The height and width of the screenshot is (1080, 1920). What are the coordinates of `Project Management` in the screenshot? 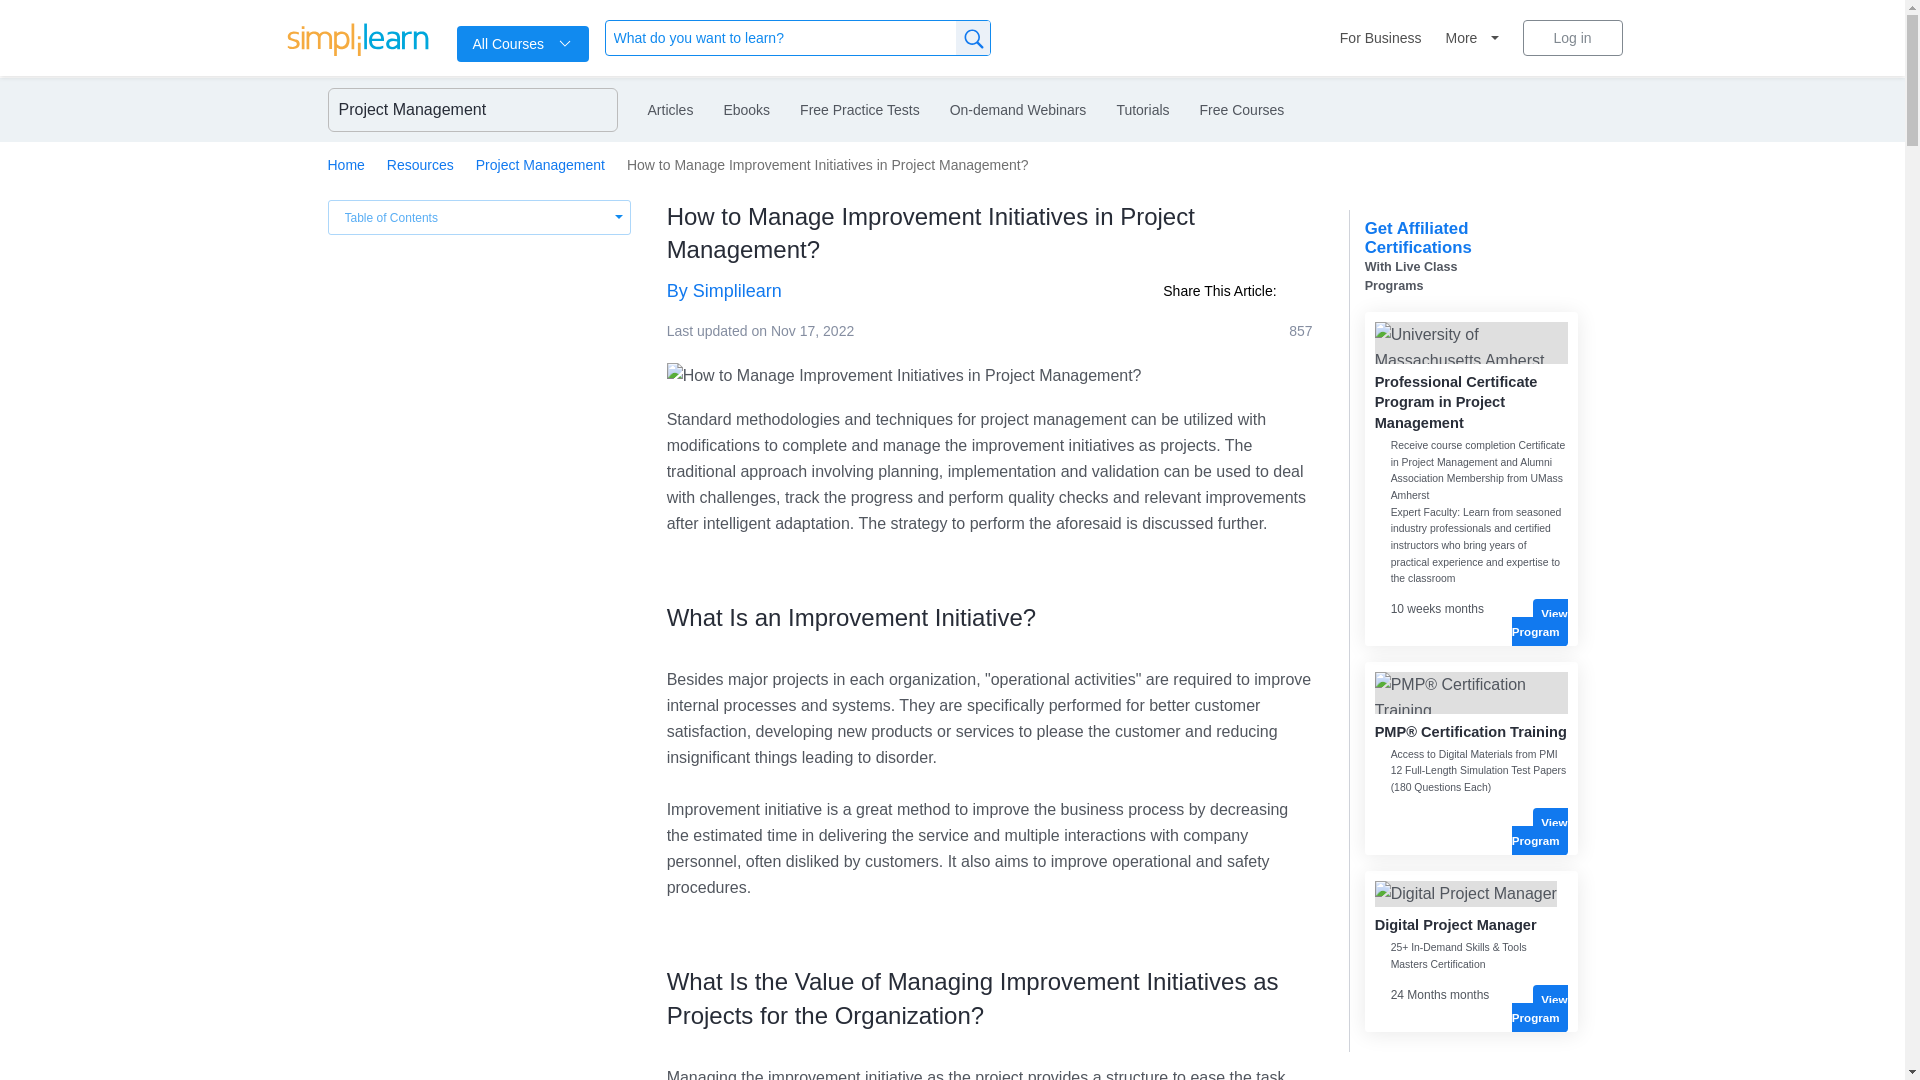 It's located at (540, 164).